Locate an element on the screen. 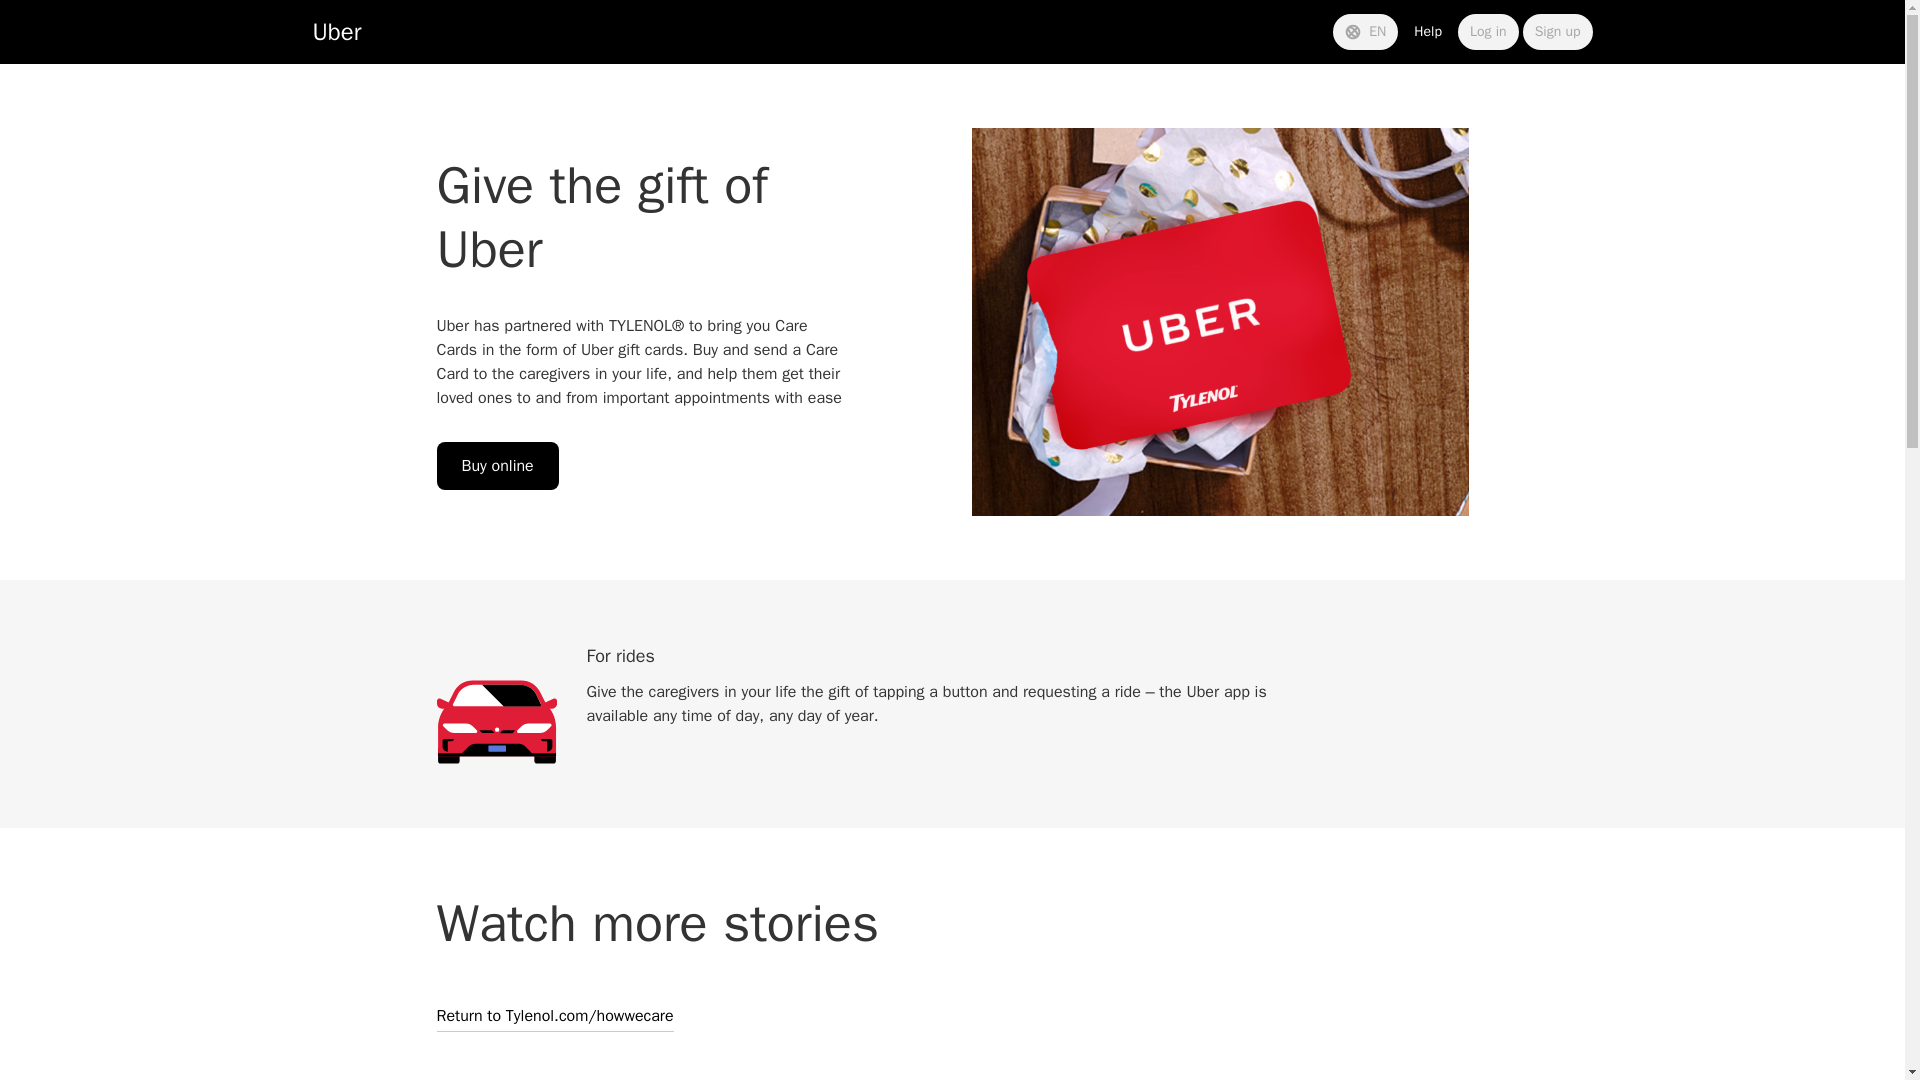 The height and width of the screenshot is (1080, 1920). Help is located at coordinates (1427, 32).